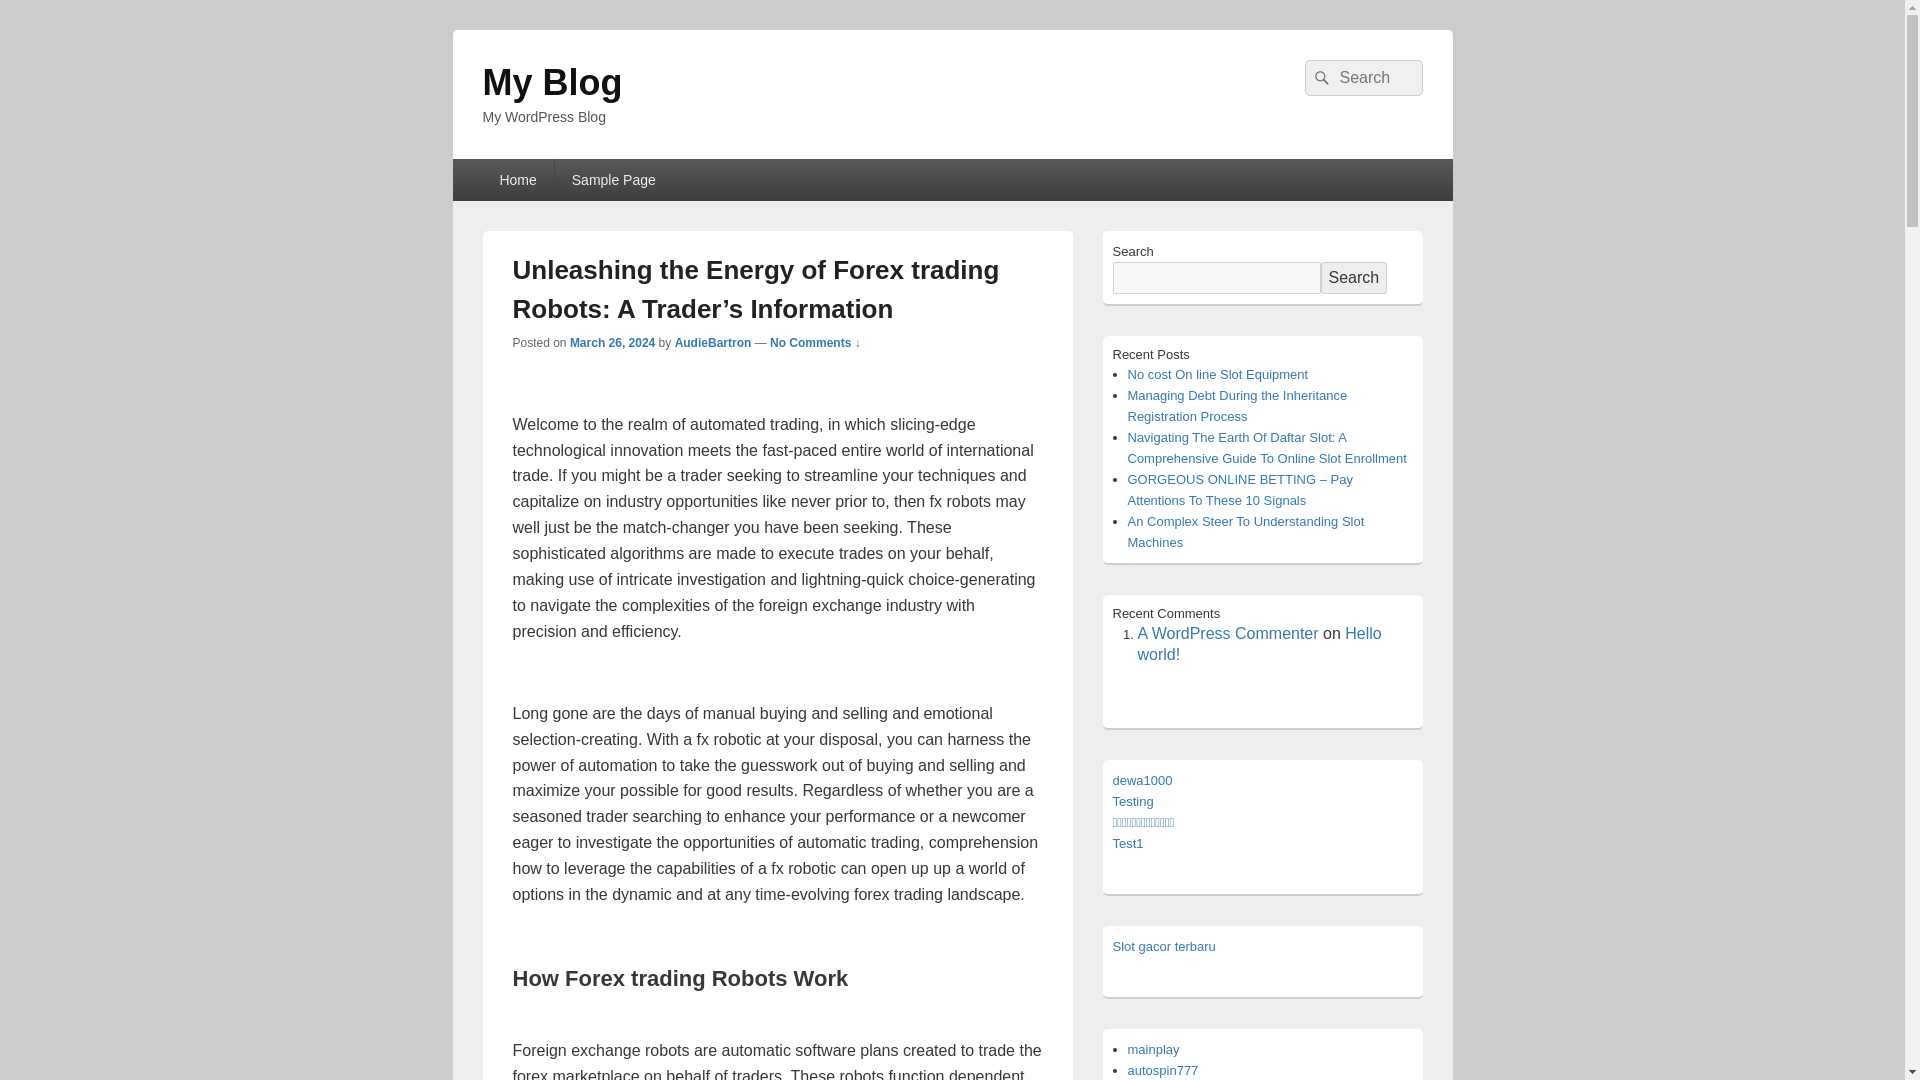 The height and width of the screenshot is (1080, 1920). I want to click on A WordPress Commenter, so click(1228, 633).